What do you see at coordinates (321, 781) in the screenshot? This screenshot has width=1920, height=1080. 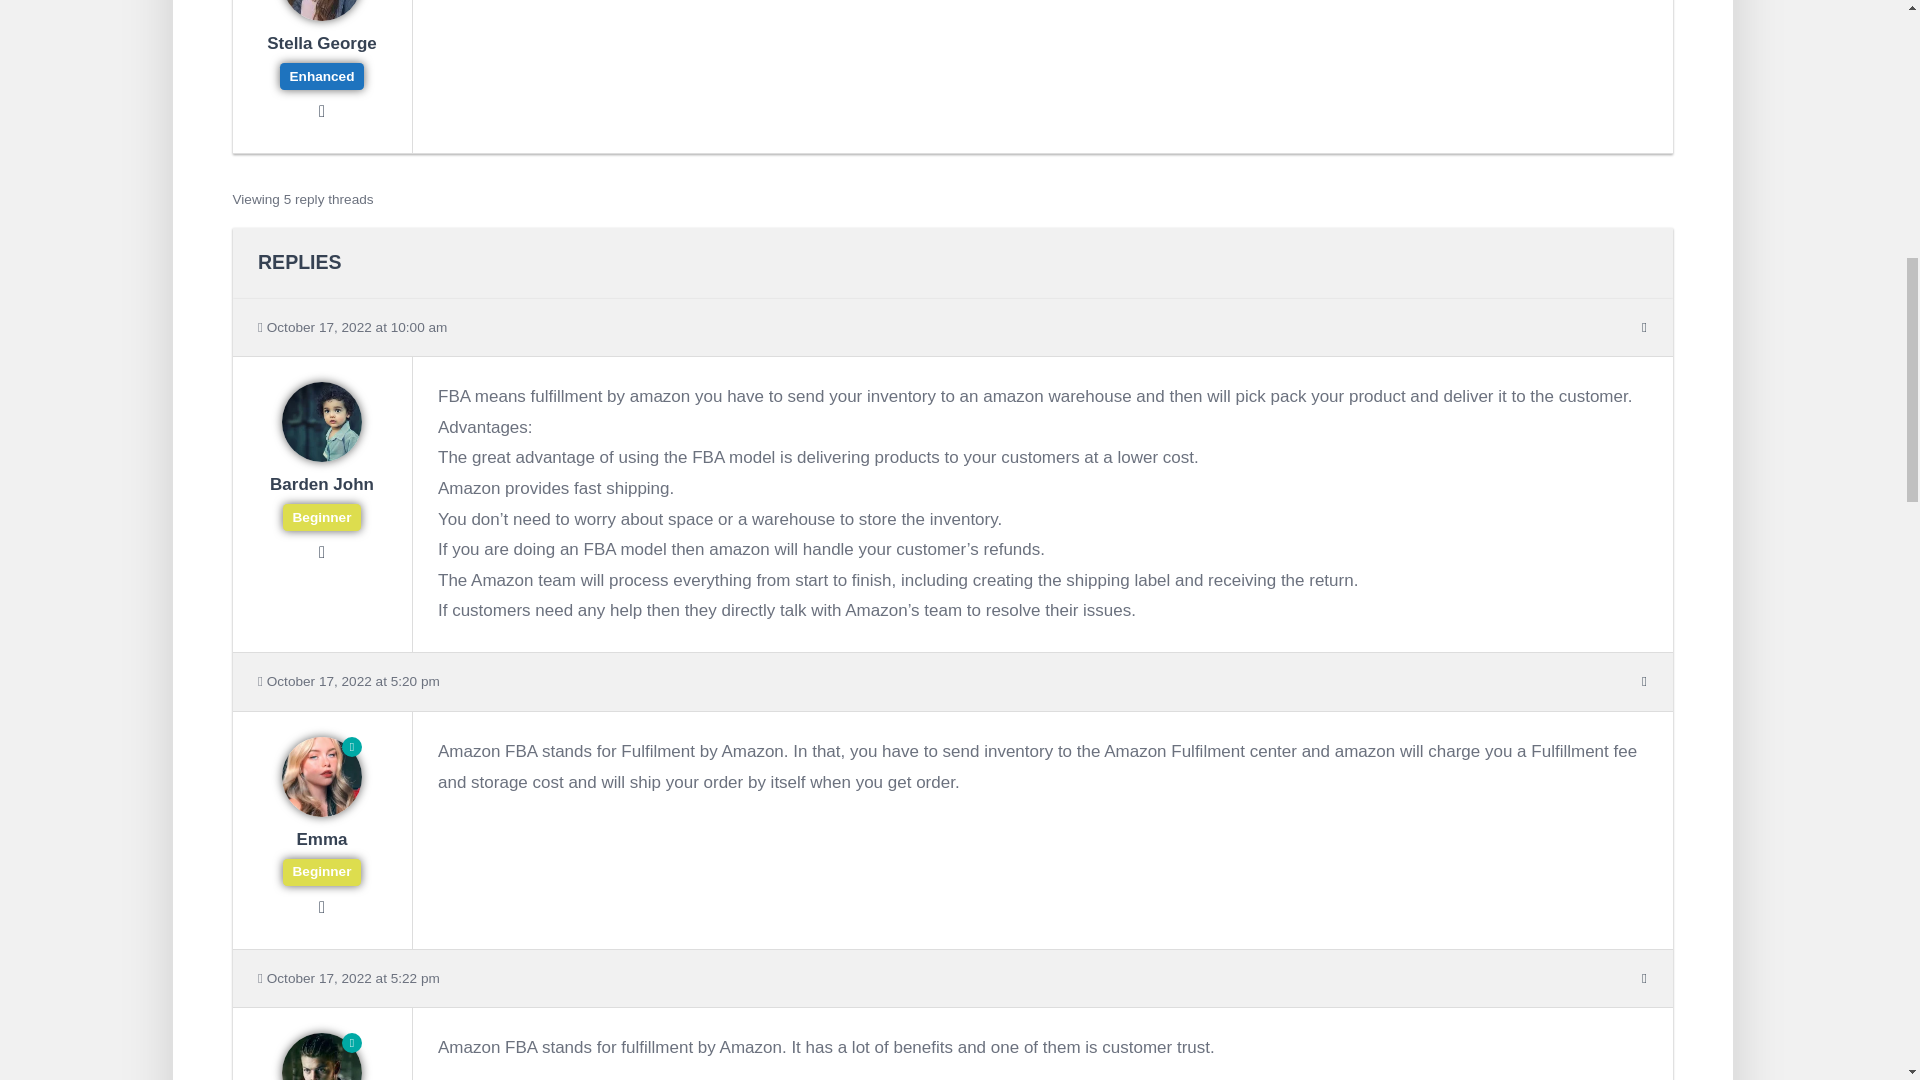 I see `Verified User` at bounding box center [321, 781].